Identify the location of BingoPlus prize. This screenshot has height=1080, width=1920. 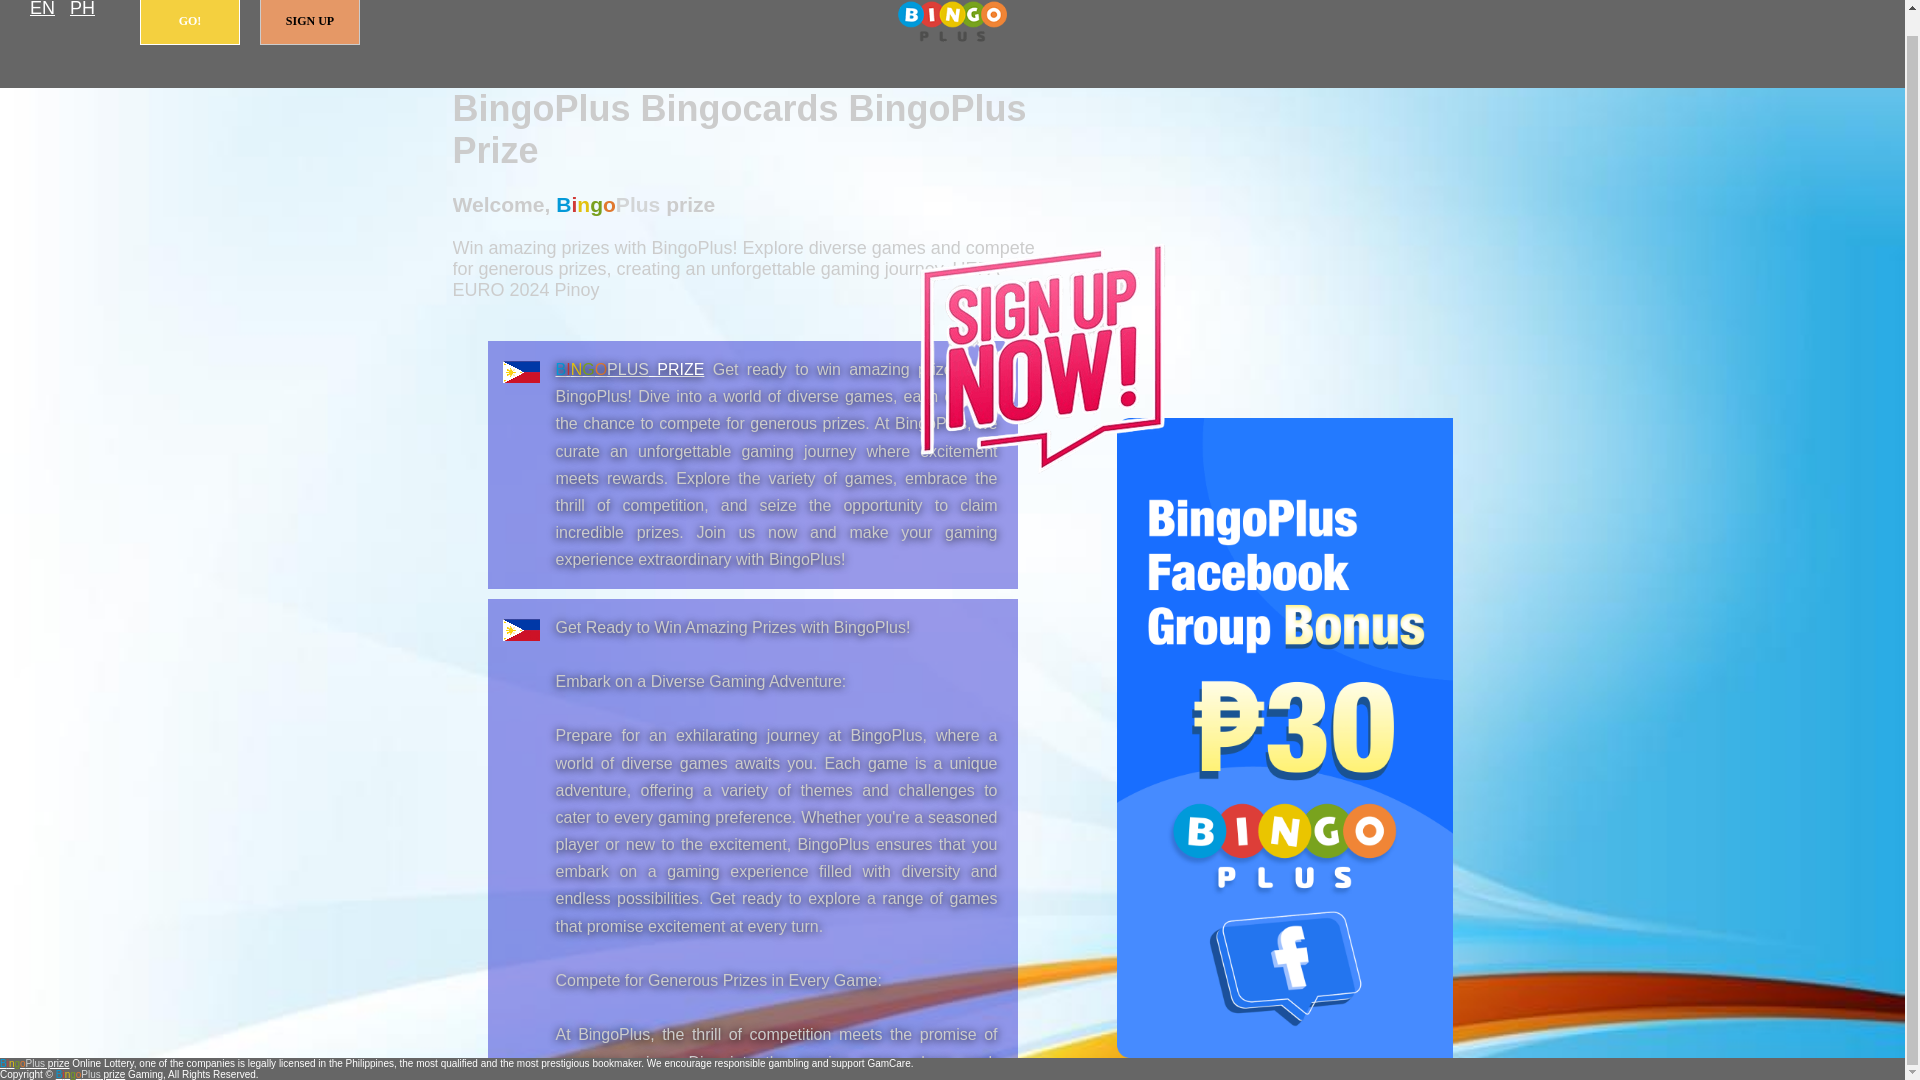
(34, 1064).